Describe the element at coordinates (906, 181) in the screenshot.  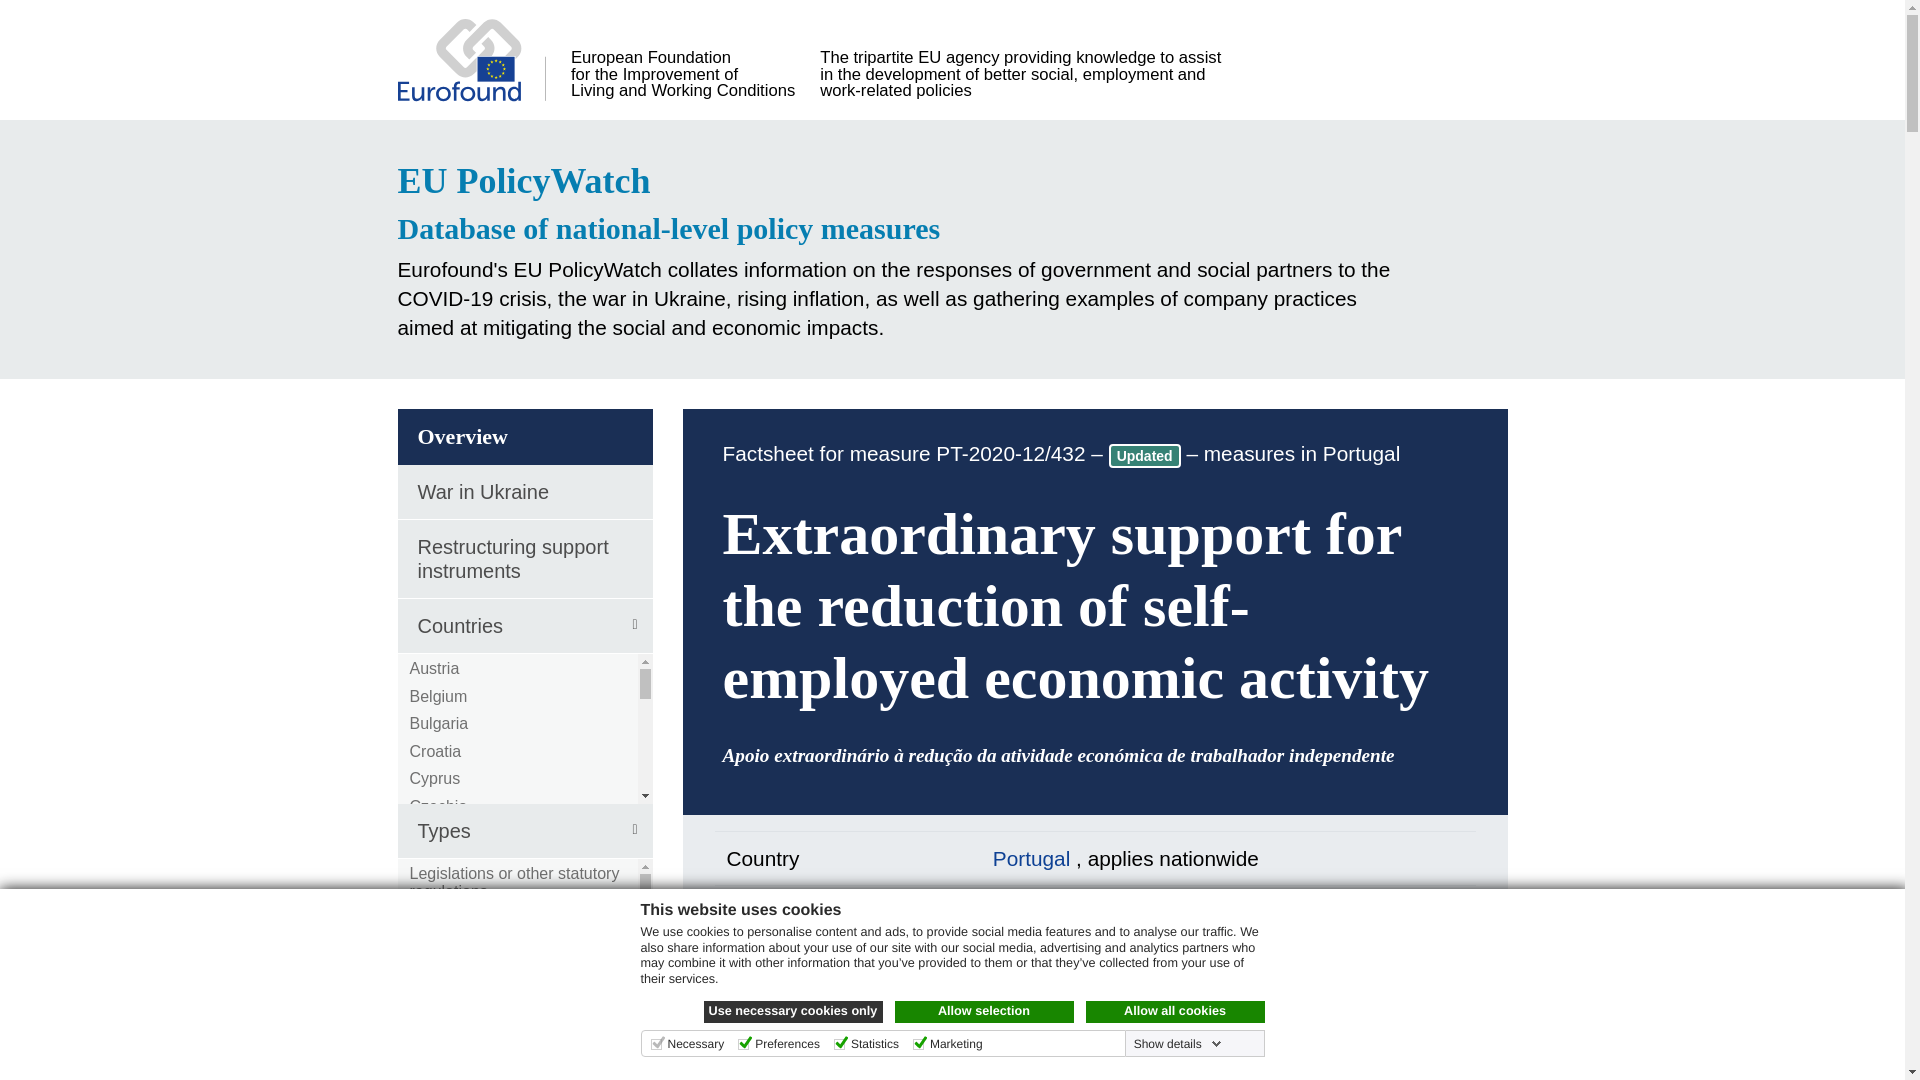
I see `EU PolicyWatch` at that location.